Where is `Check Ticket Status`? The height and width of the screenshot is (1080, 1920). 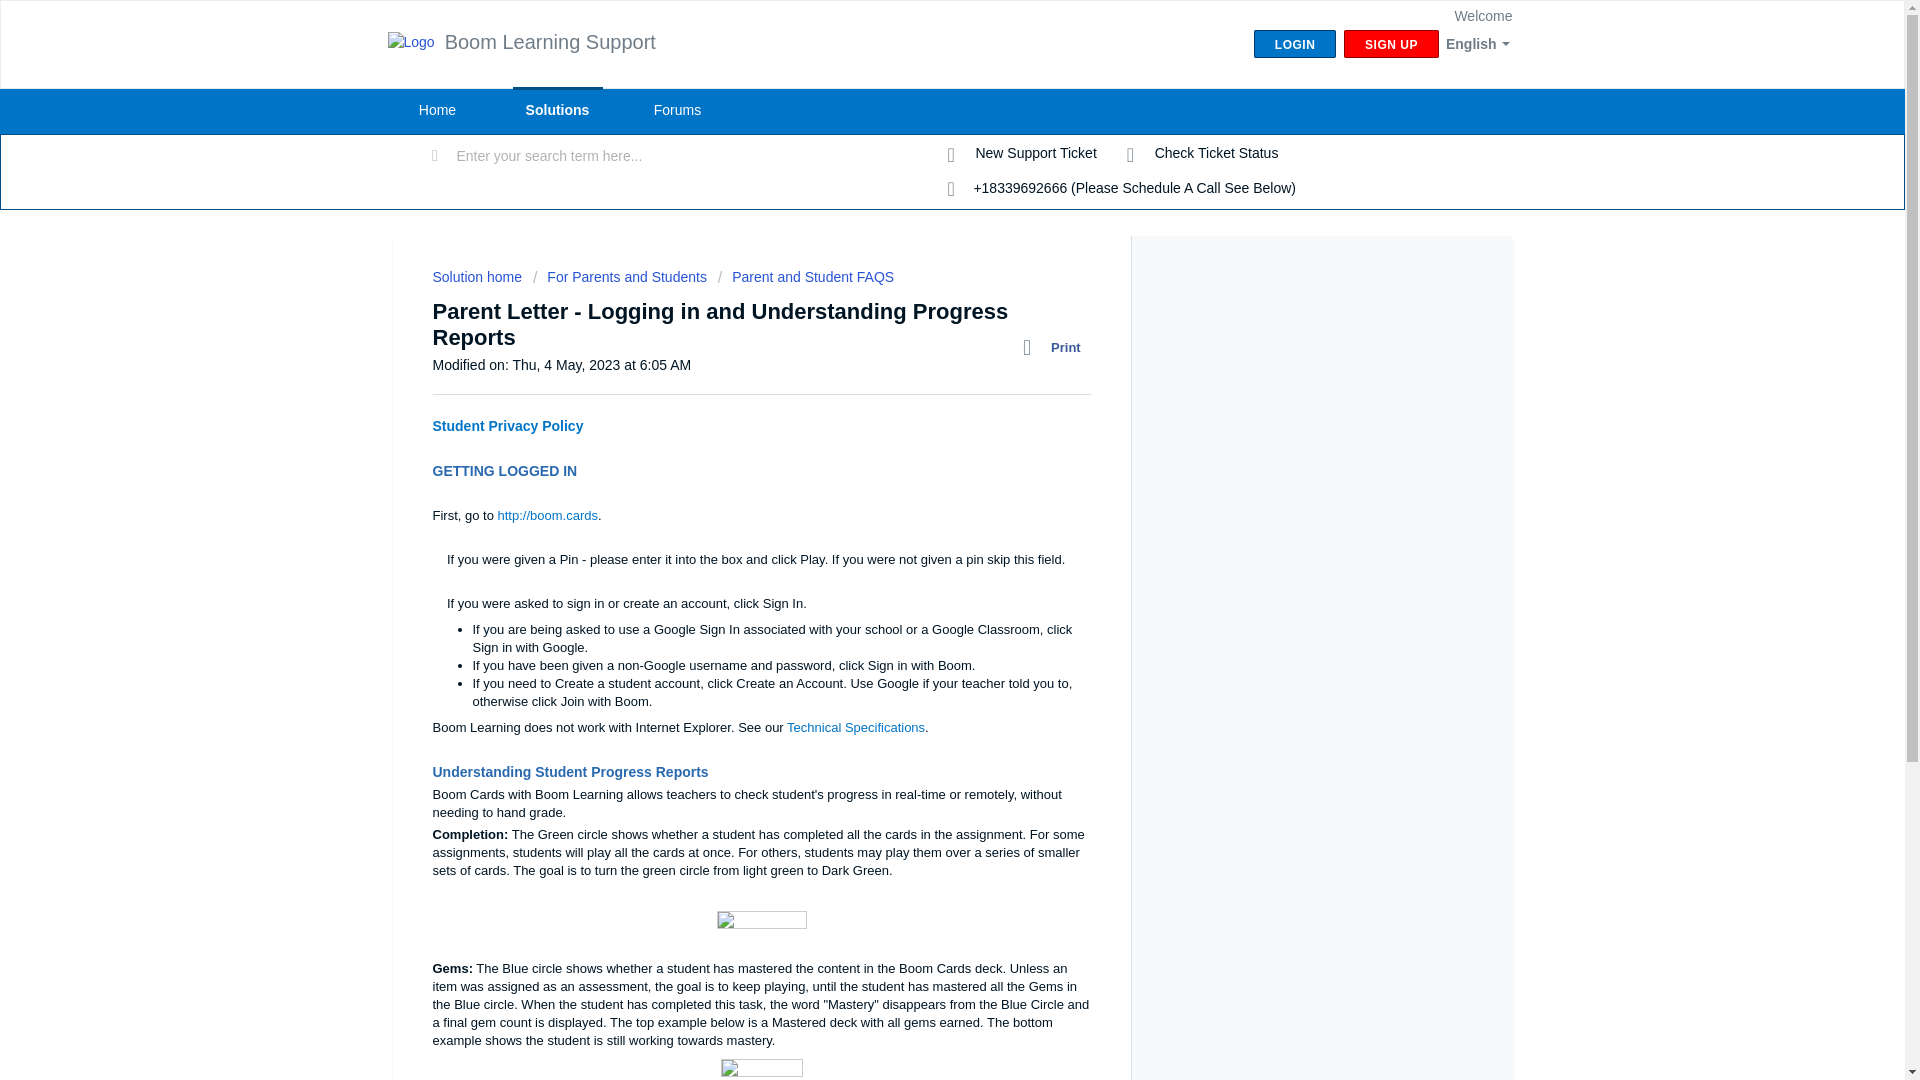
Check Ticket Status is located at coordinates (1202, 154).